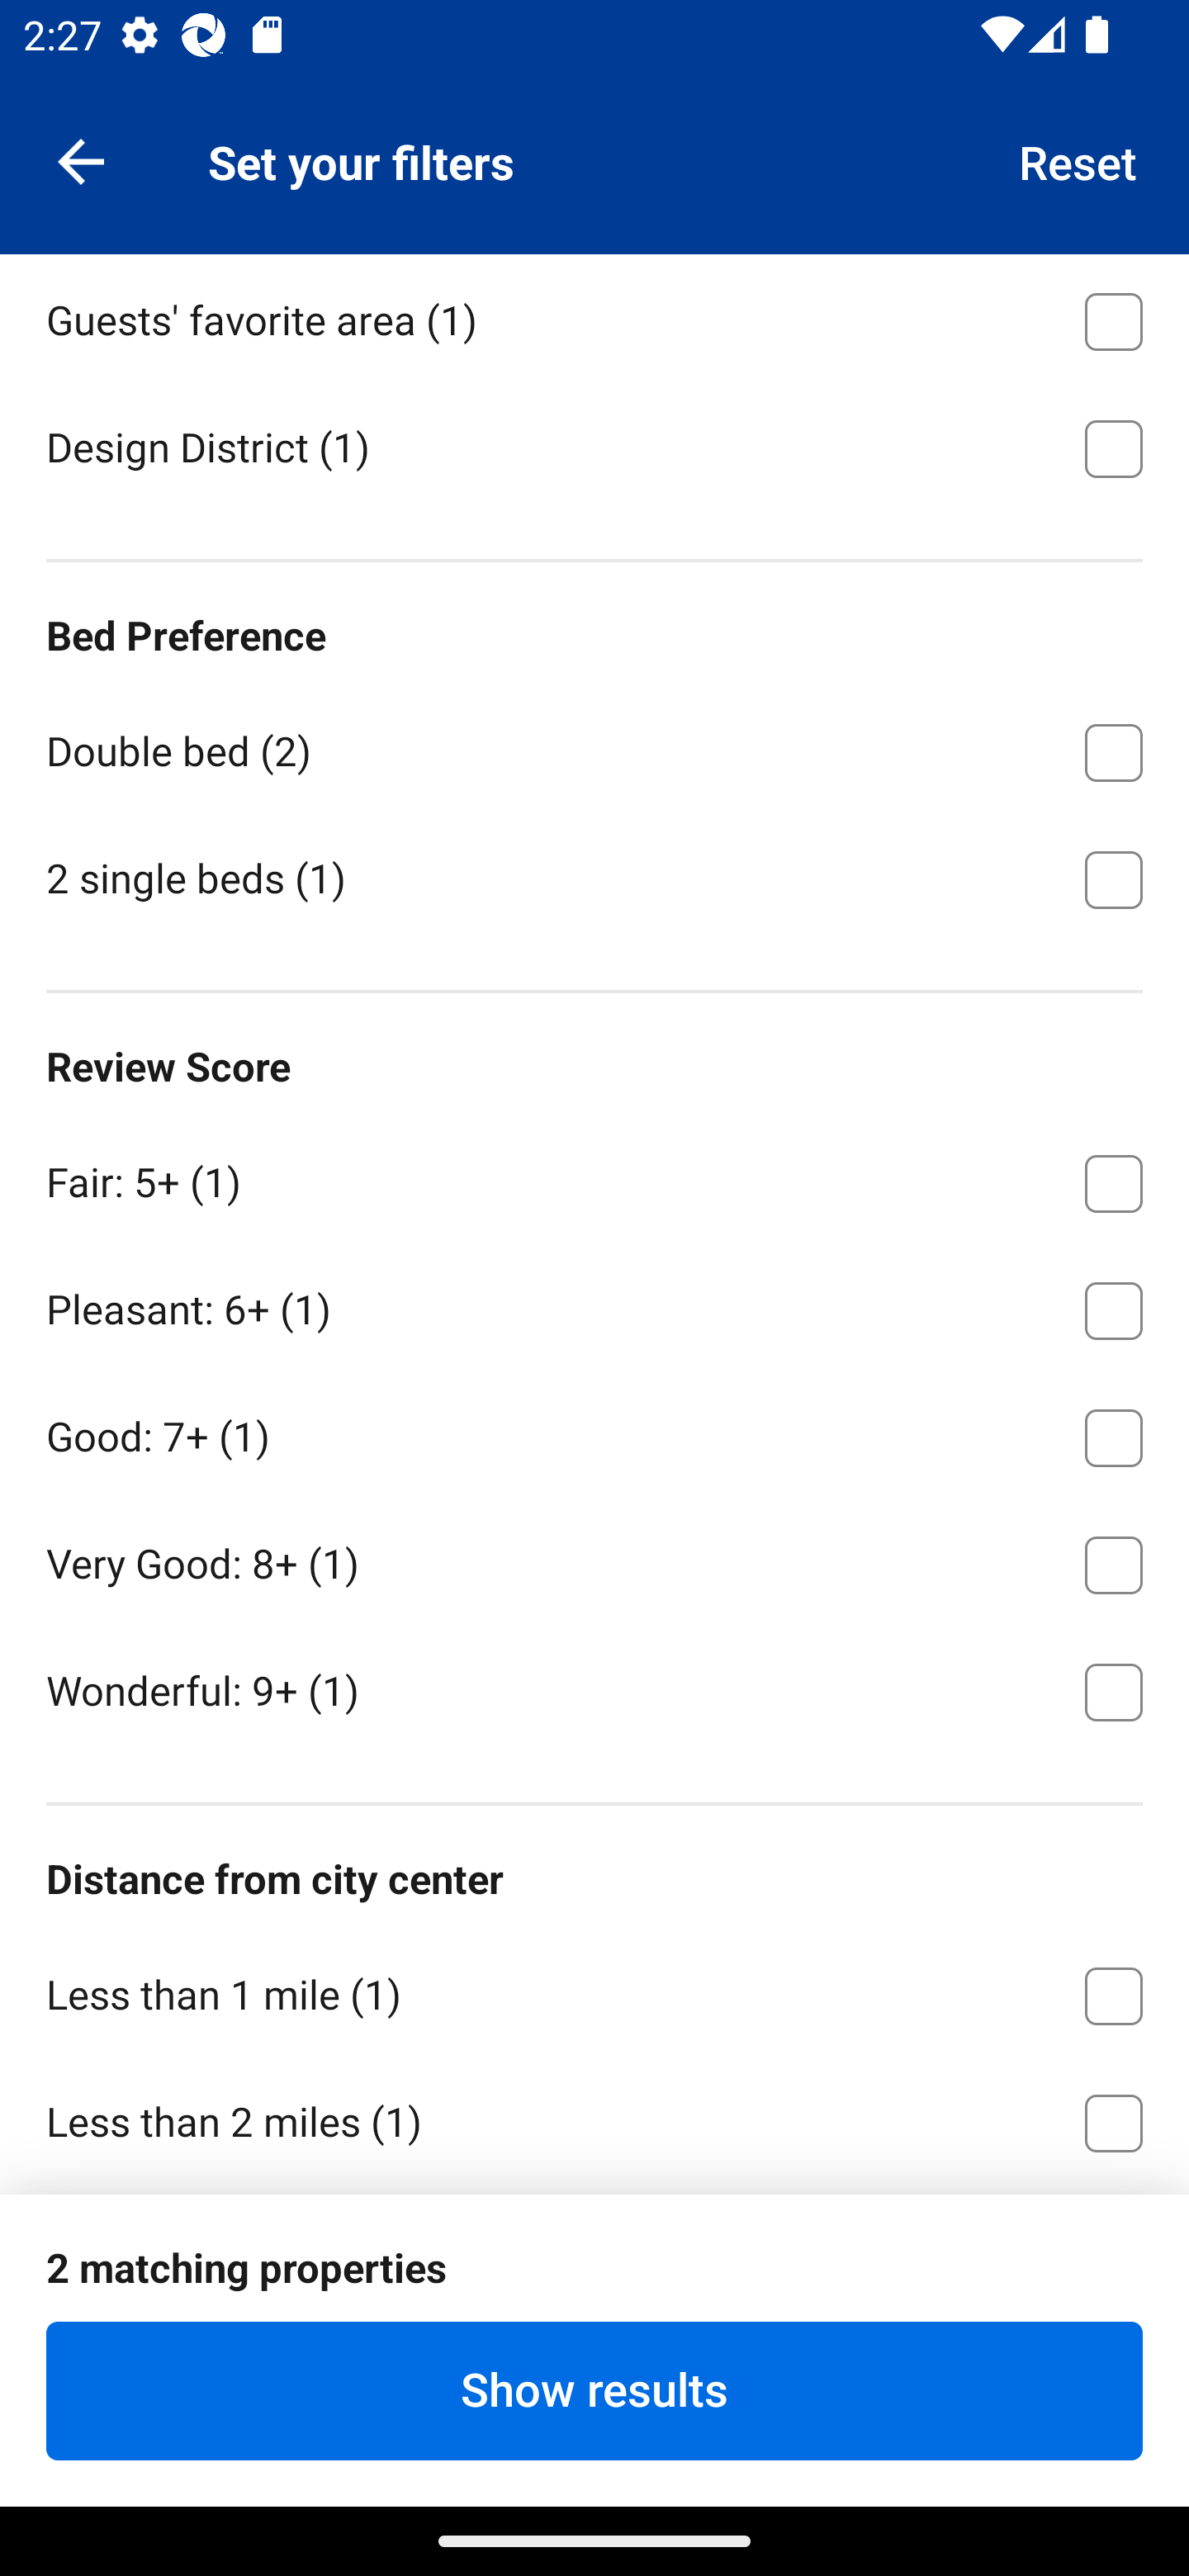  I want to click on Good: 7+ ⁦(1), so click(594, 1432).